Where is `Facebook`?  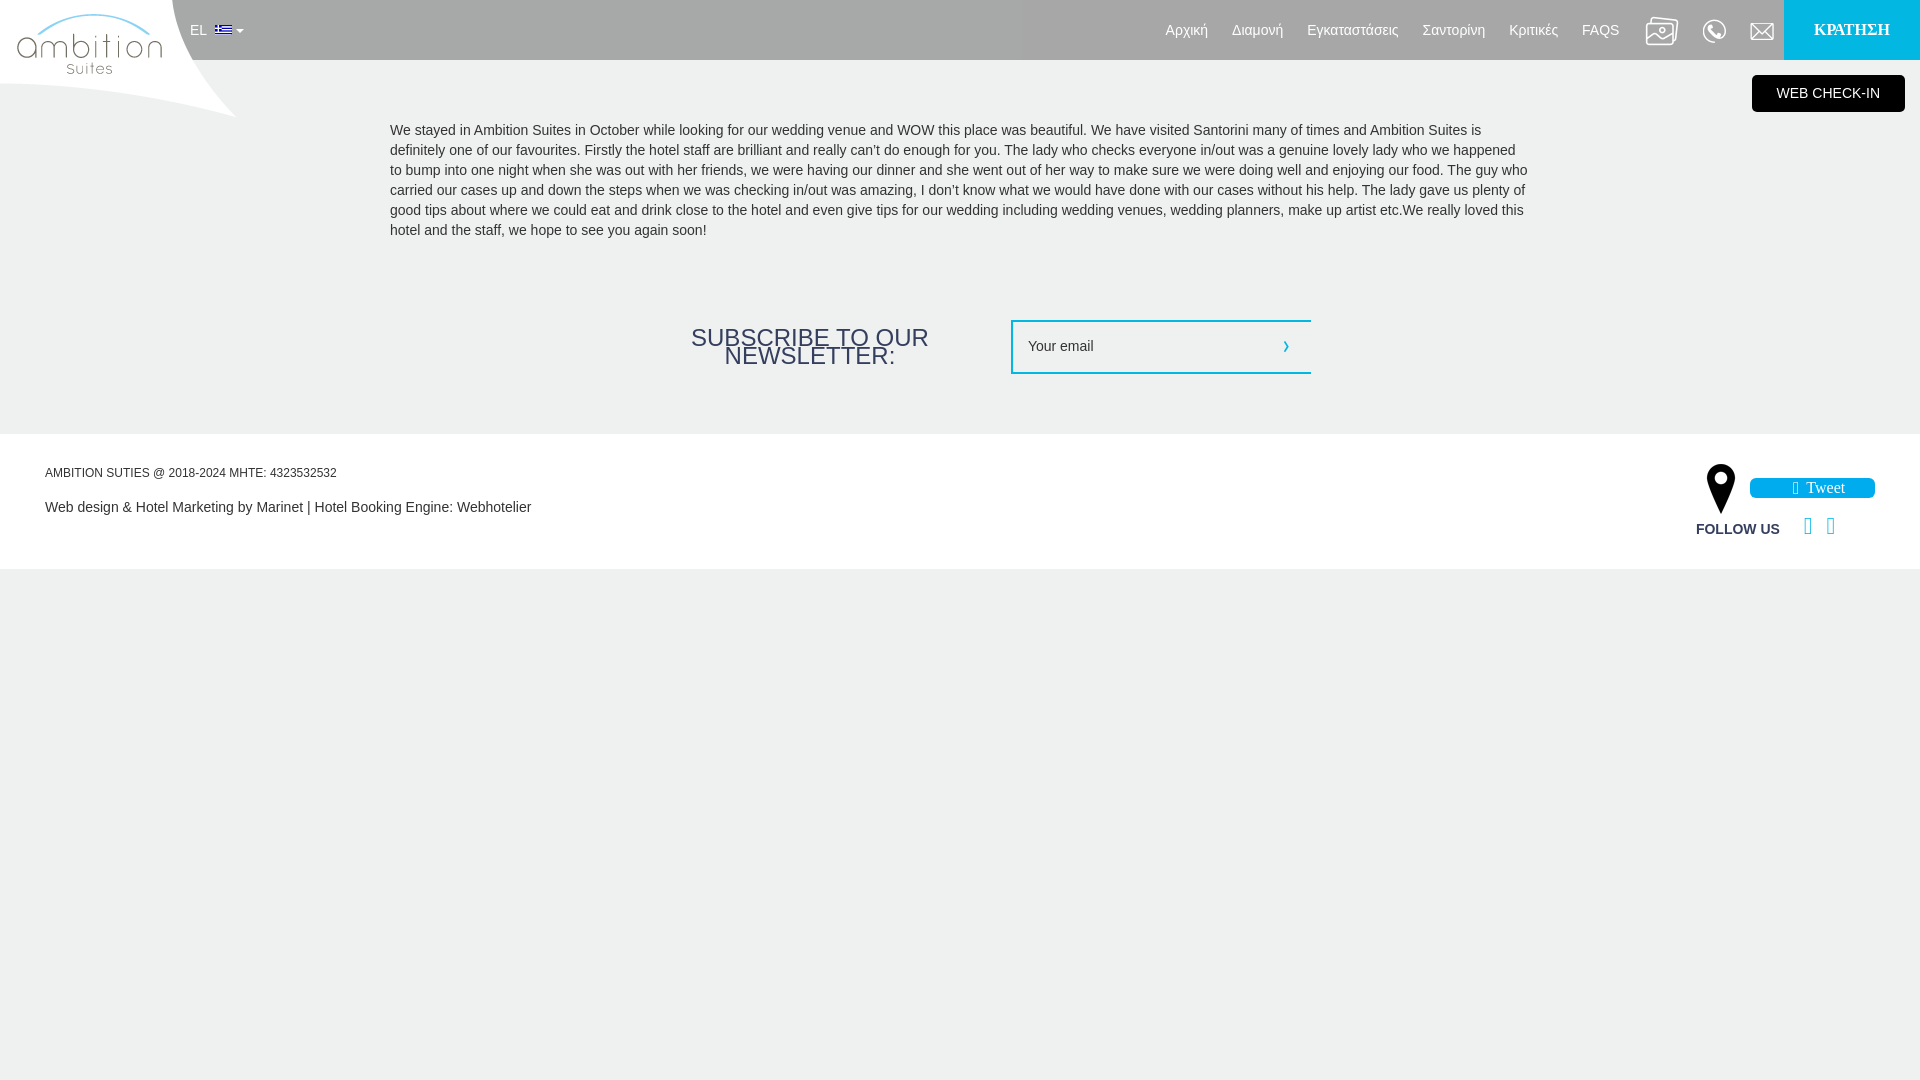 Facebook is located at coordinates (1802, 526).